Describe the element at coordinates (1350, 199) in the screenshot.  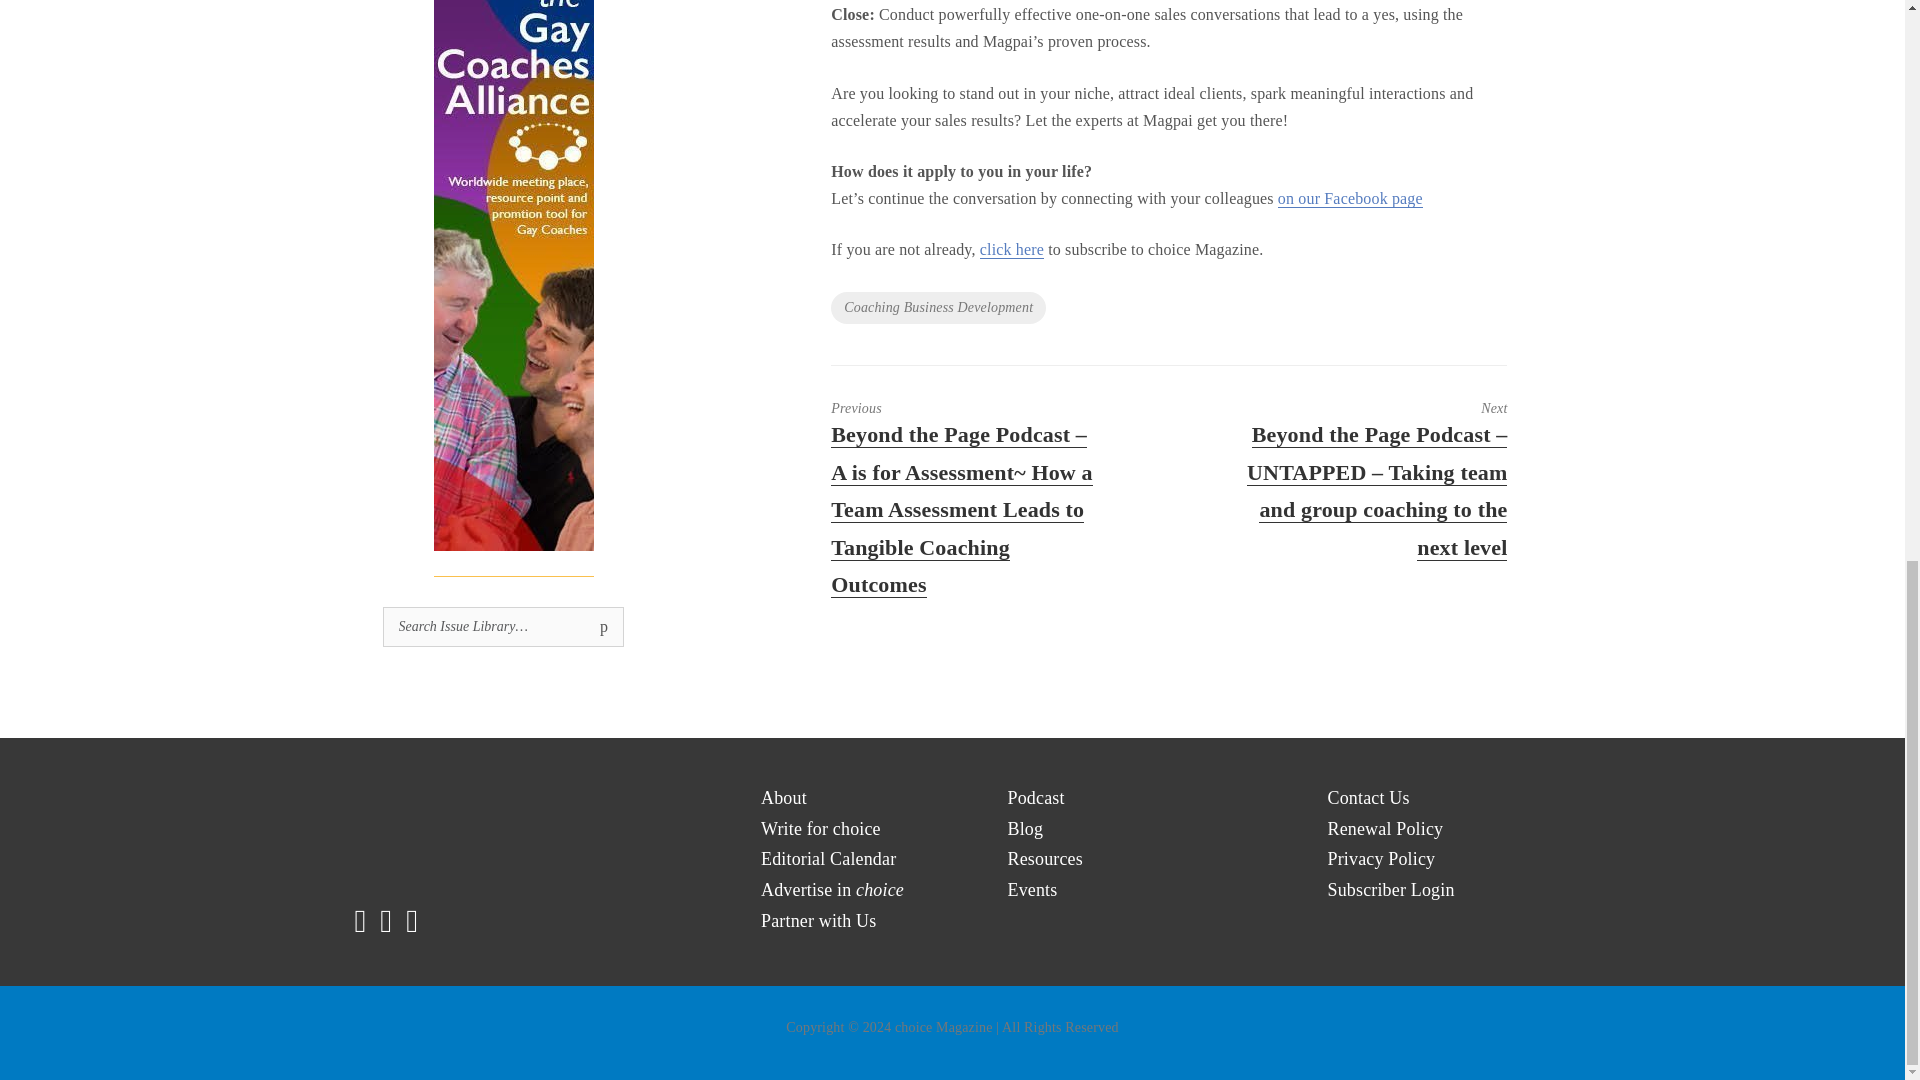
I see `on our Facebook page` at that location.